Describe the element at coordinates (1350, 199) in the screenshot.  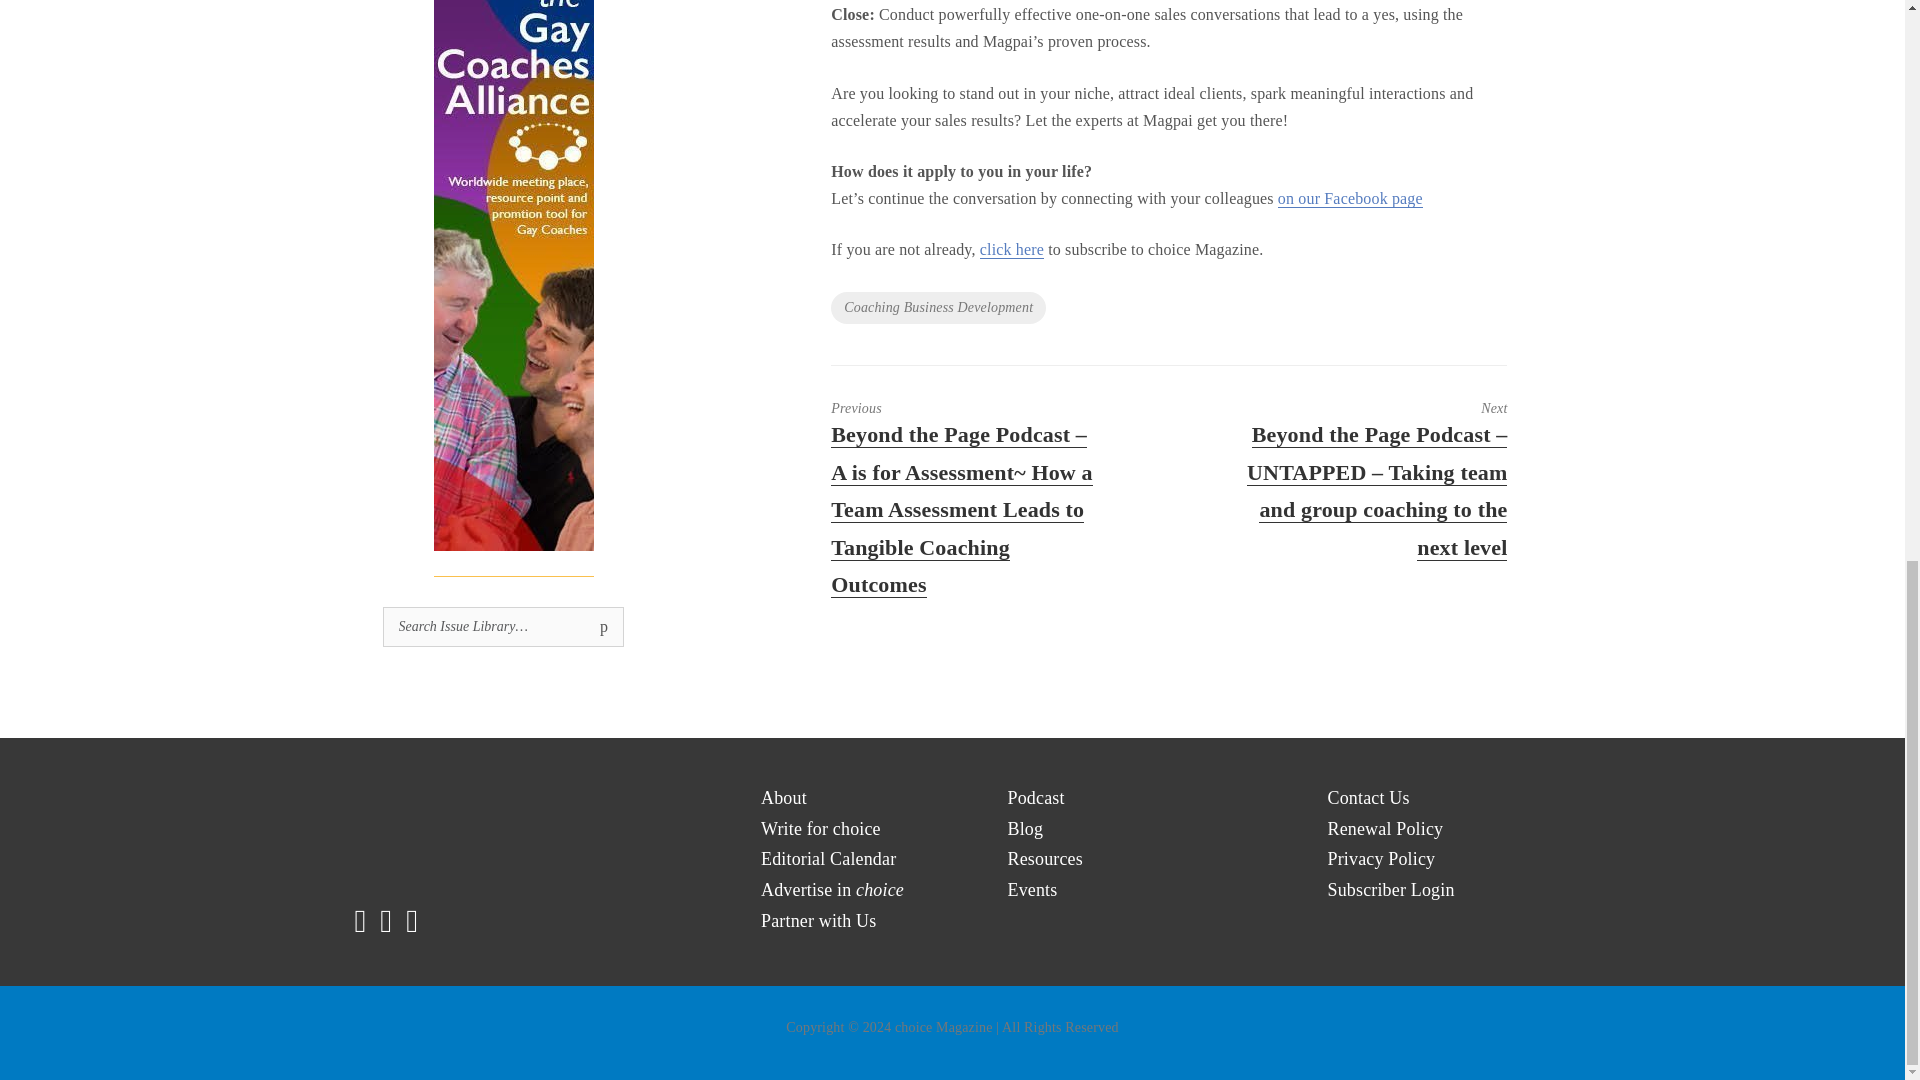
I see `on our Facebook page` at that location.